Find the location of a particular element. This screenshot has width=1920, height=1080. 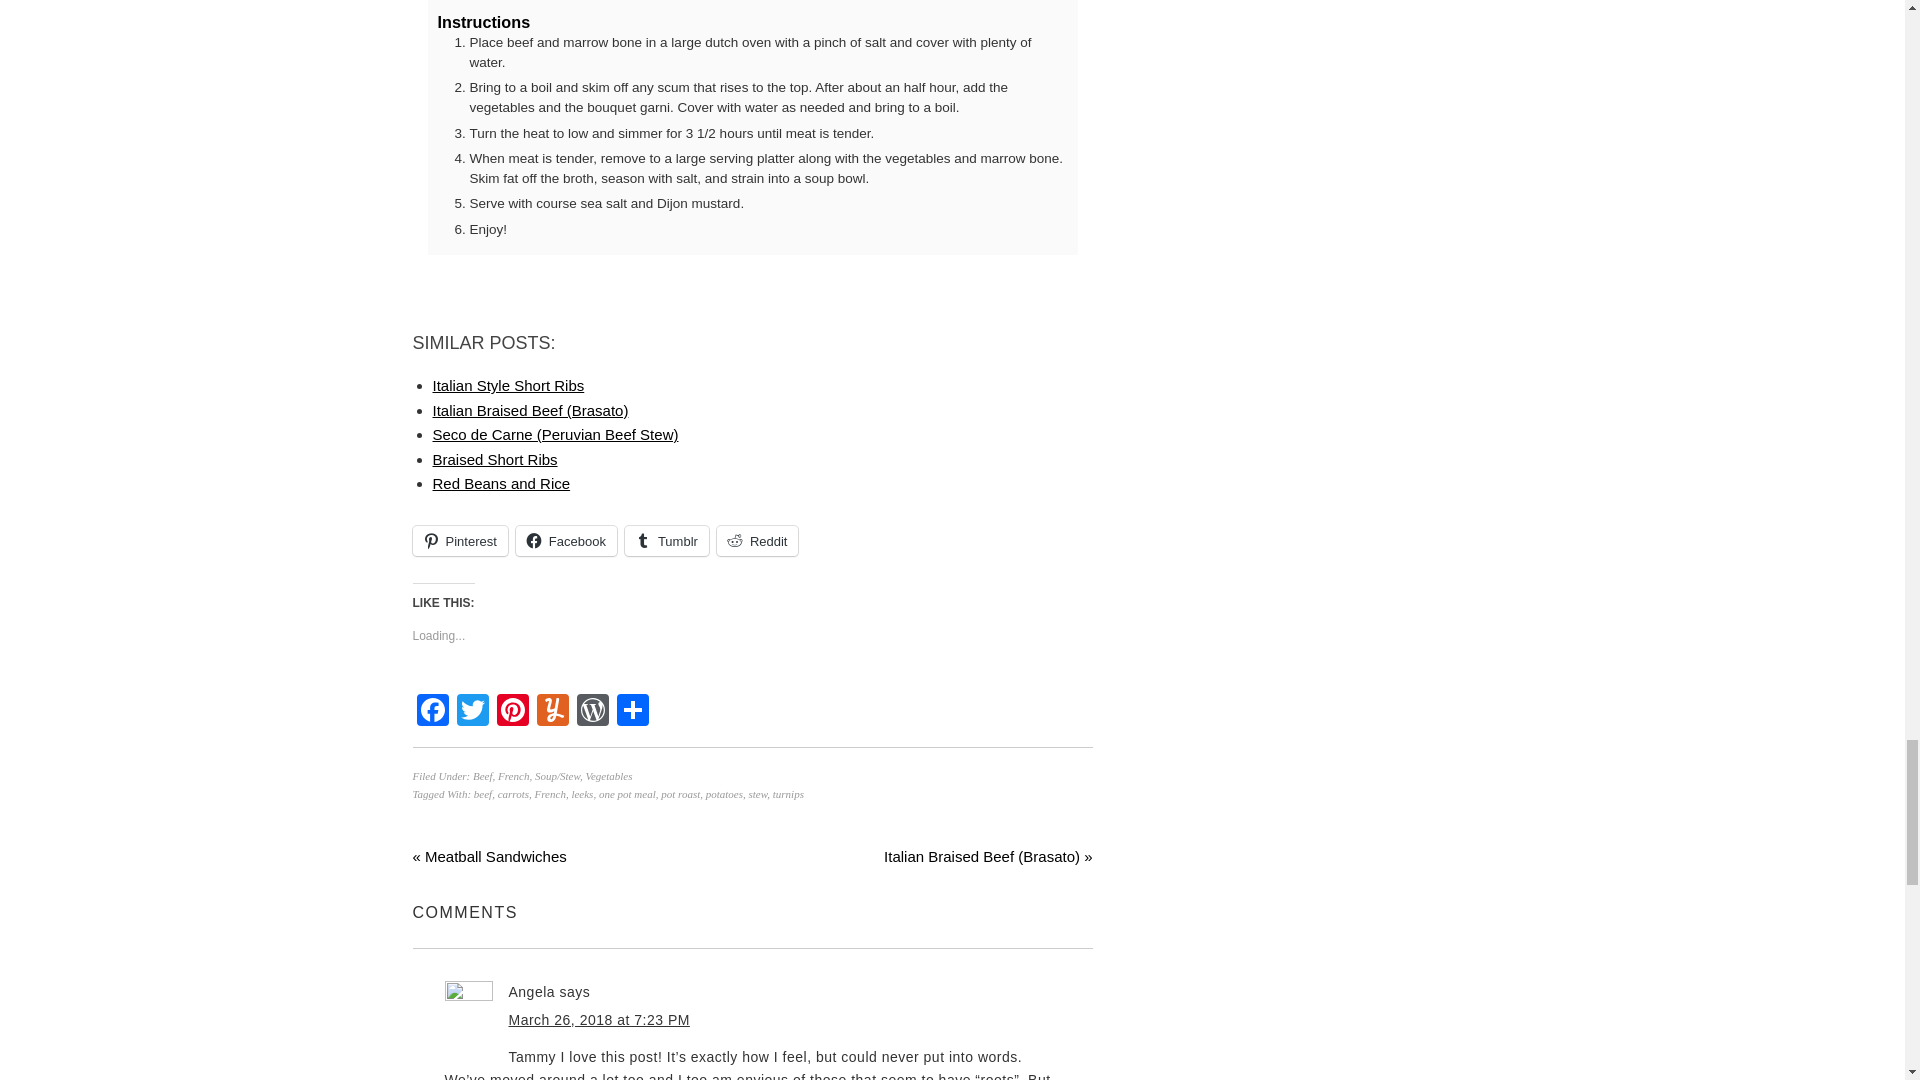

Pinterest is located at coordinates (511, 712).